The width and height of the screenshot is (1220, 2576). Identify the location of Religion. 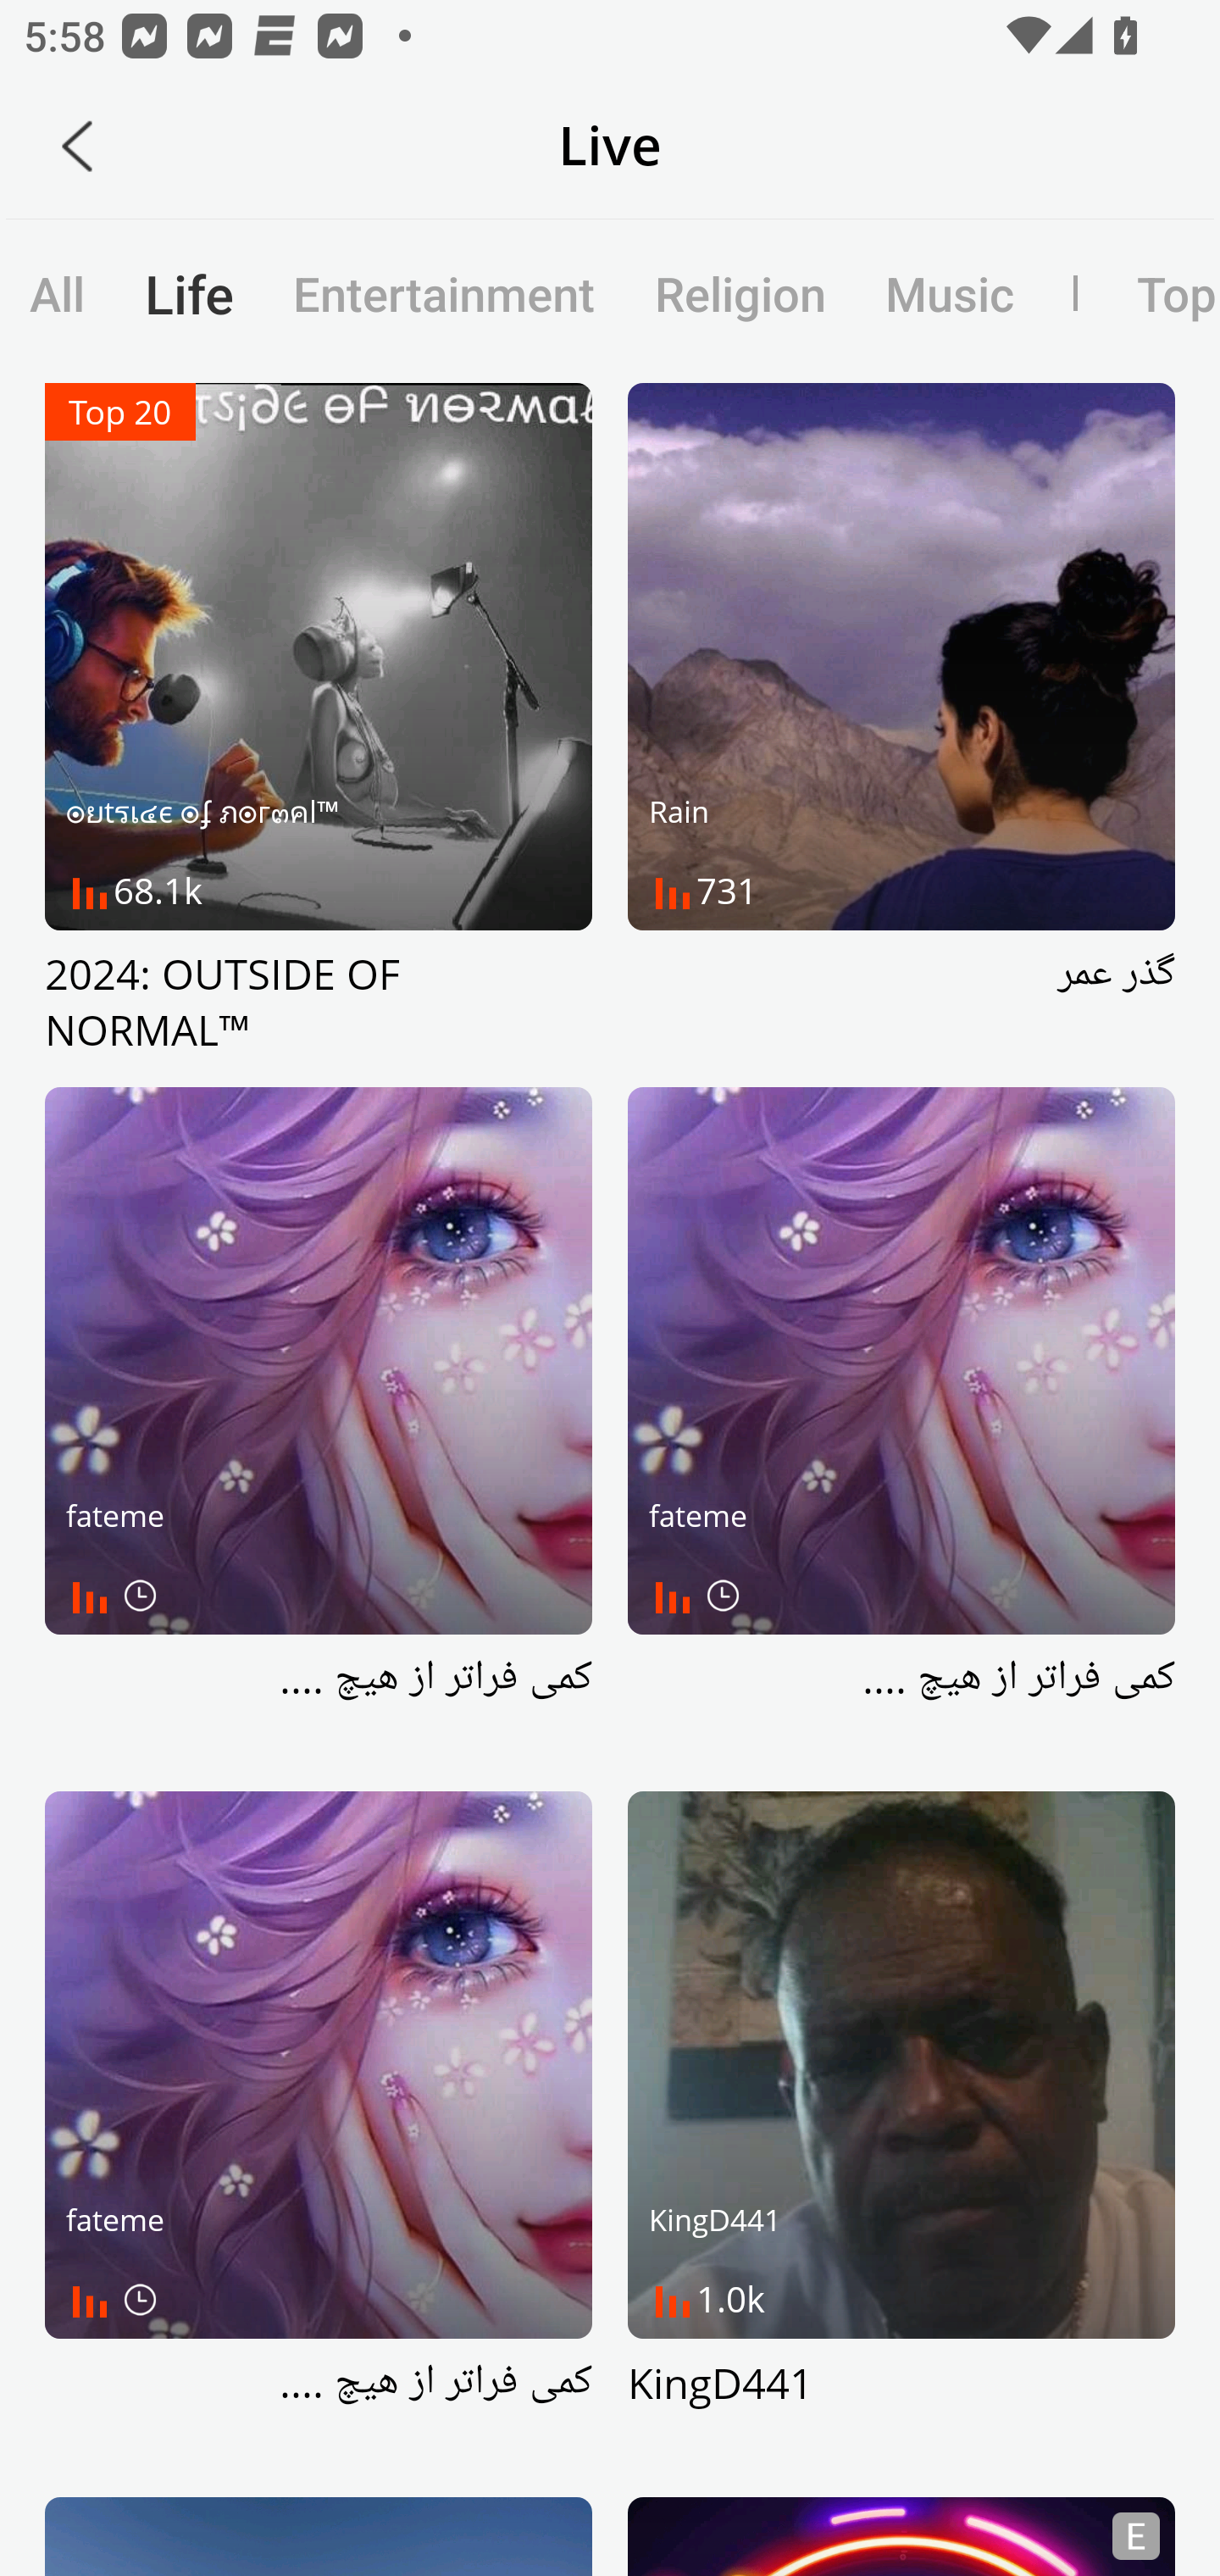
(740, 293).